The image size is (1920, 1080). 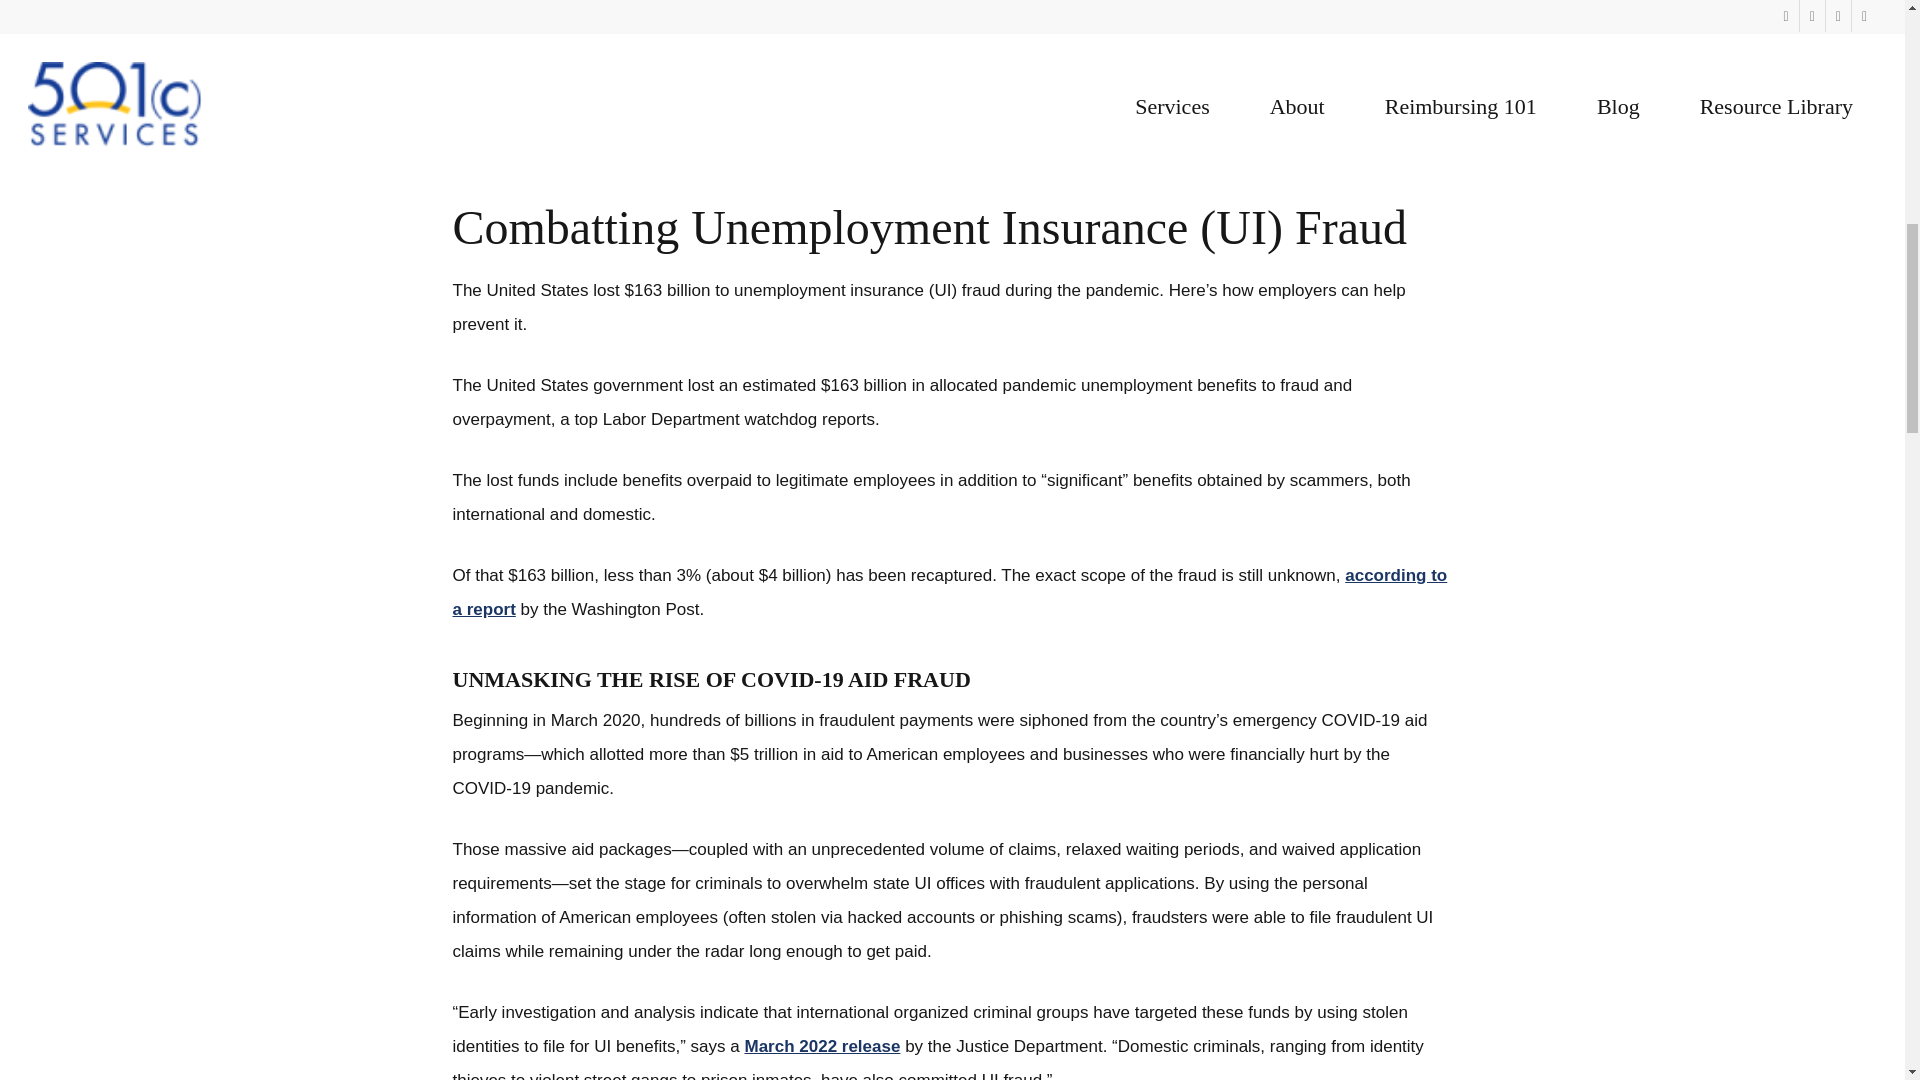 What do you see at coordinates (822, 1046) in the screenshot?
I see `March 2022 release` at bounding box center [822, 1046].